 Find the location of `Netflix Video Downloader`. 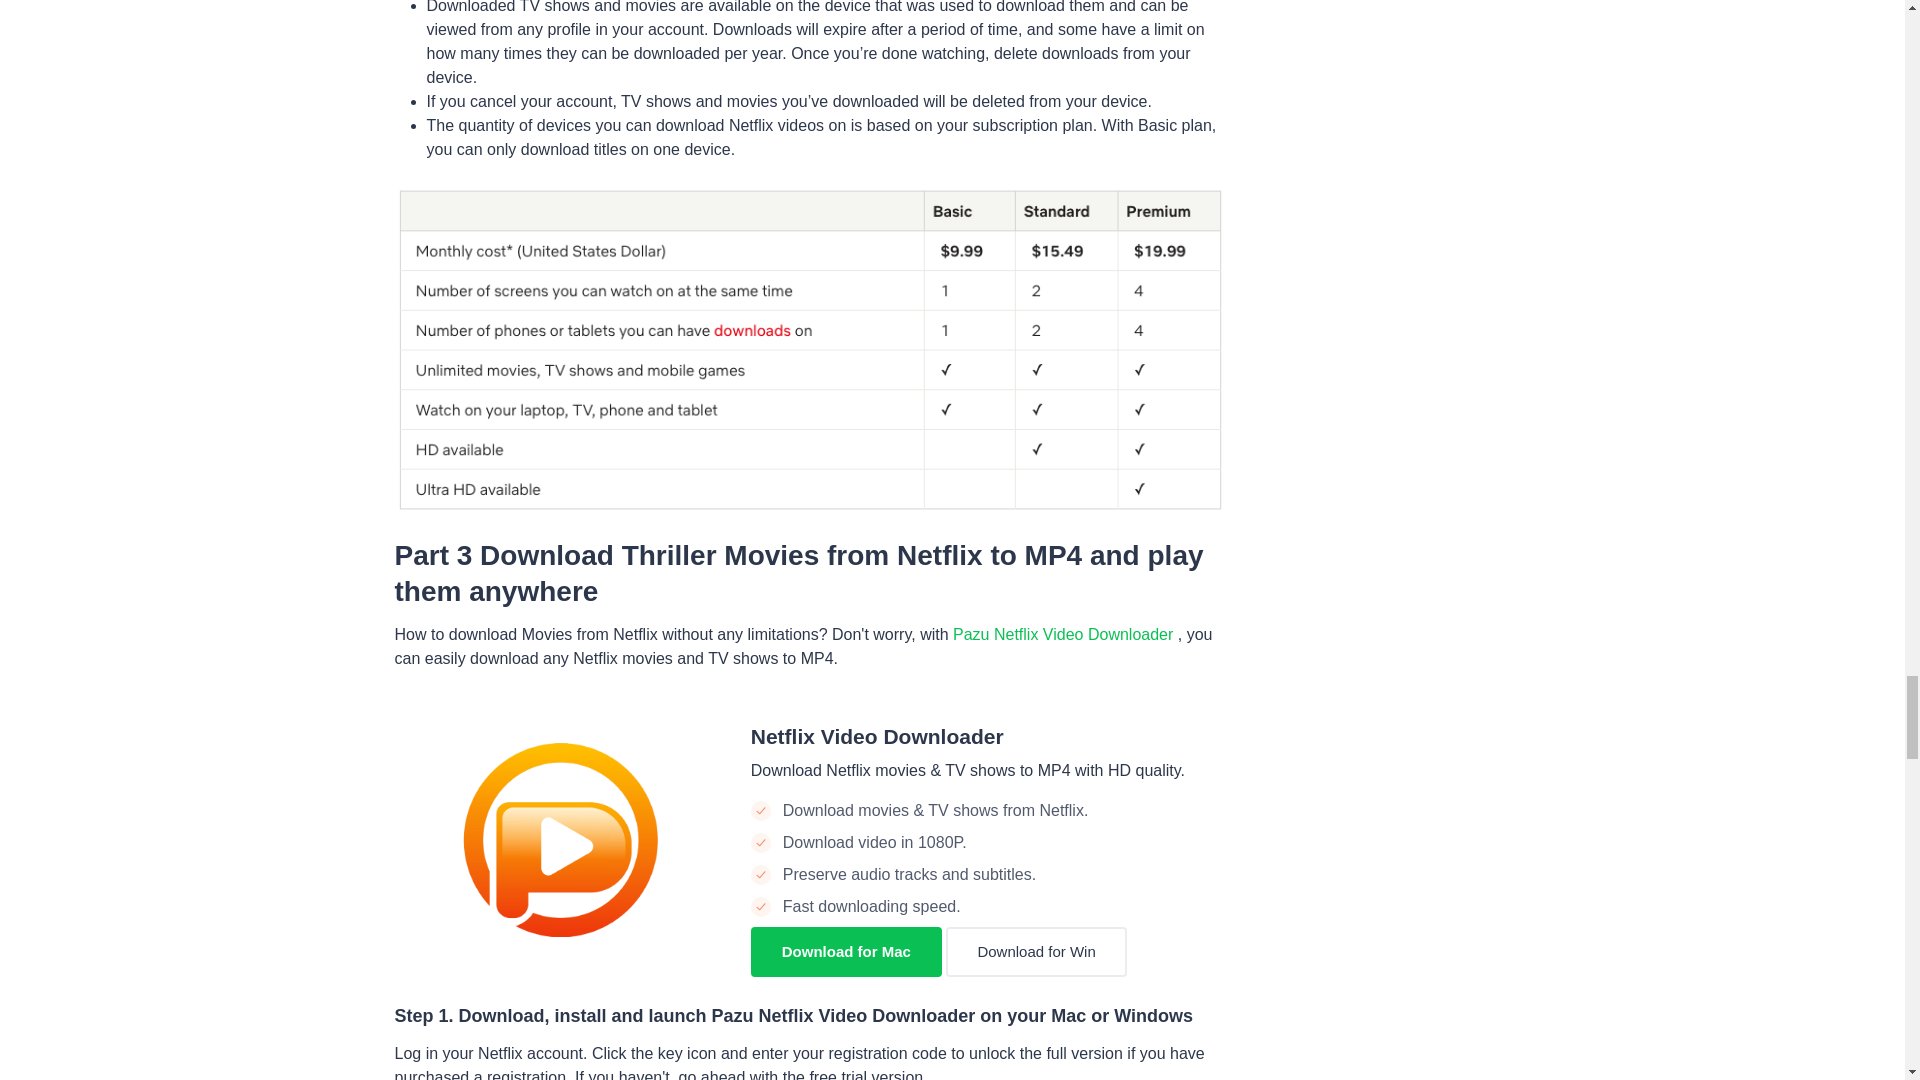

Netflix Video Downloader is located at coordinates (877, 736).